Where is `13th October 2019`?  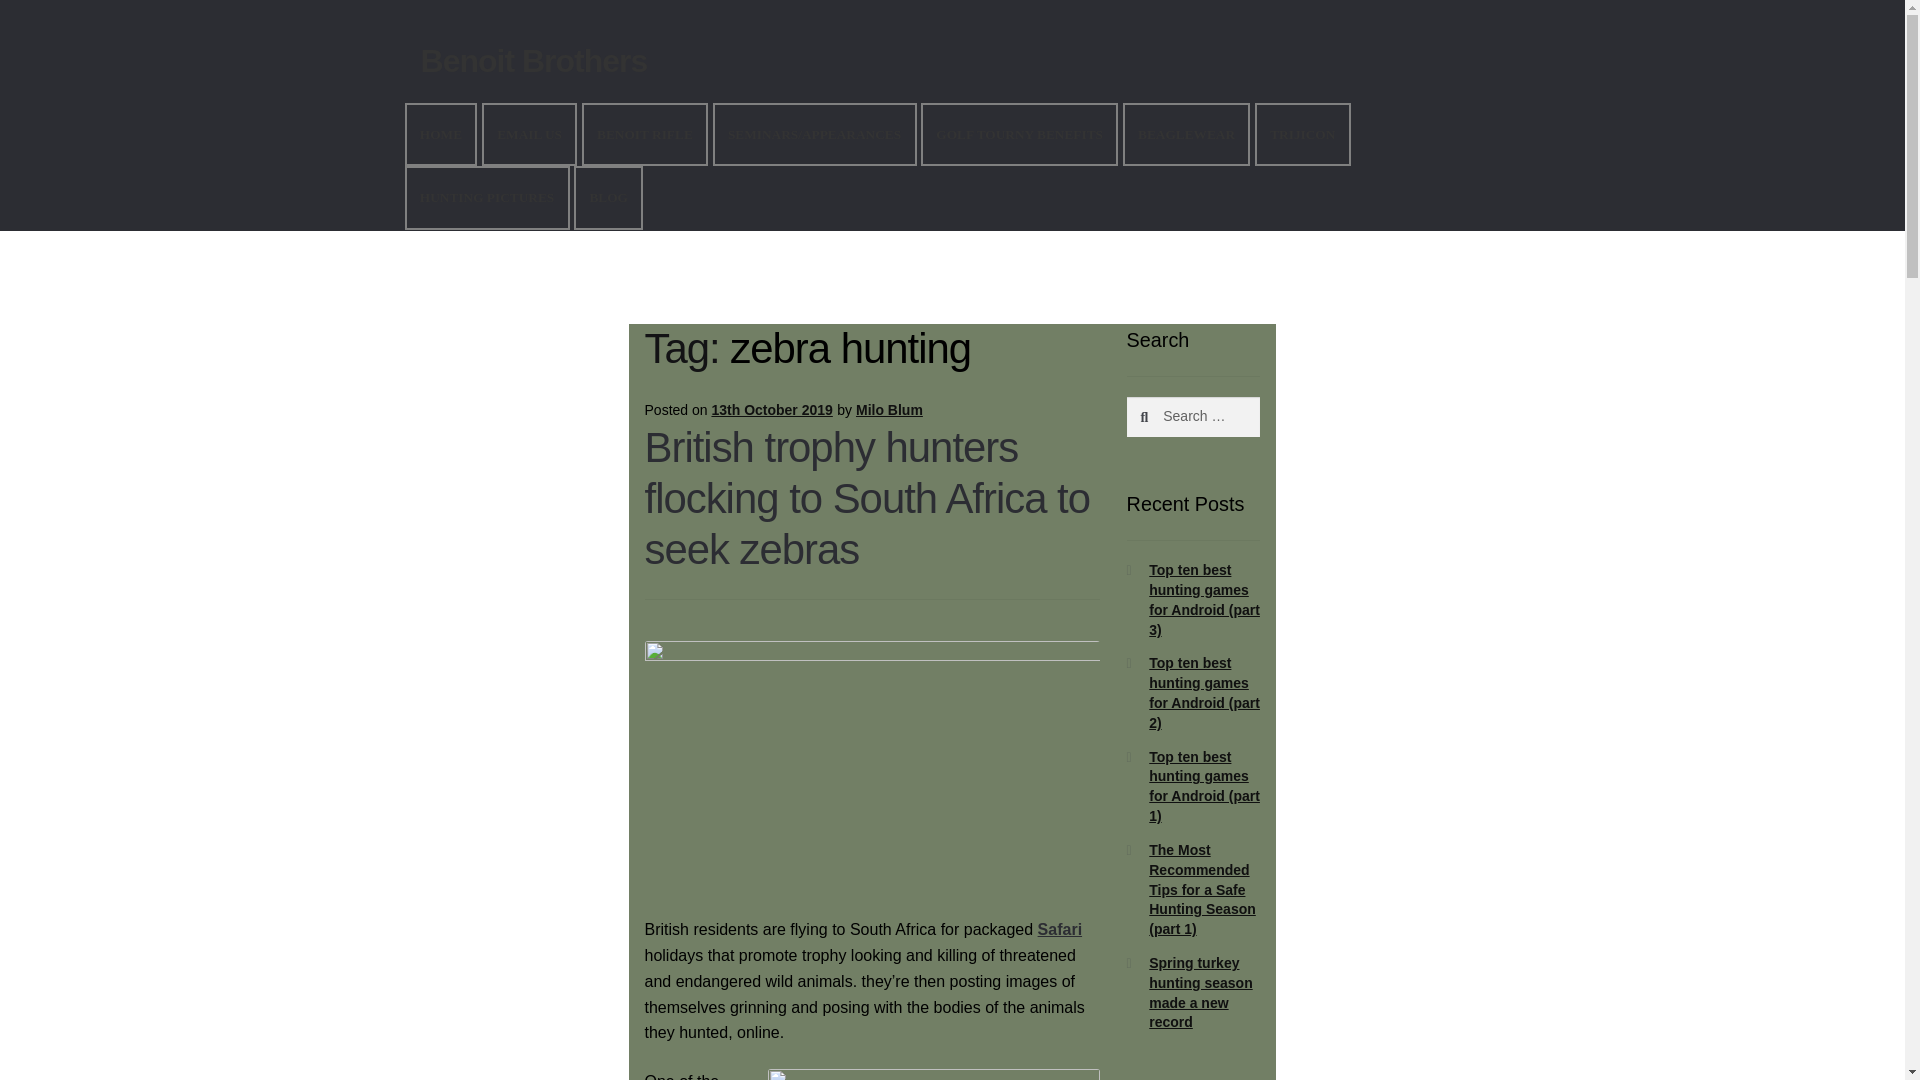 13th October 2019 is located at coordinates (770, 409).